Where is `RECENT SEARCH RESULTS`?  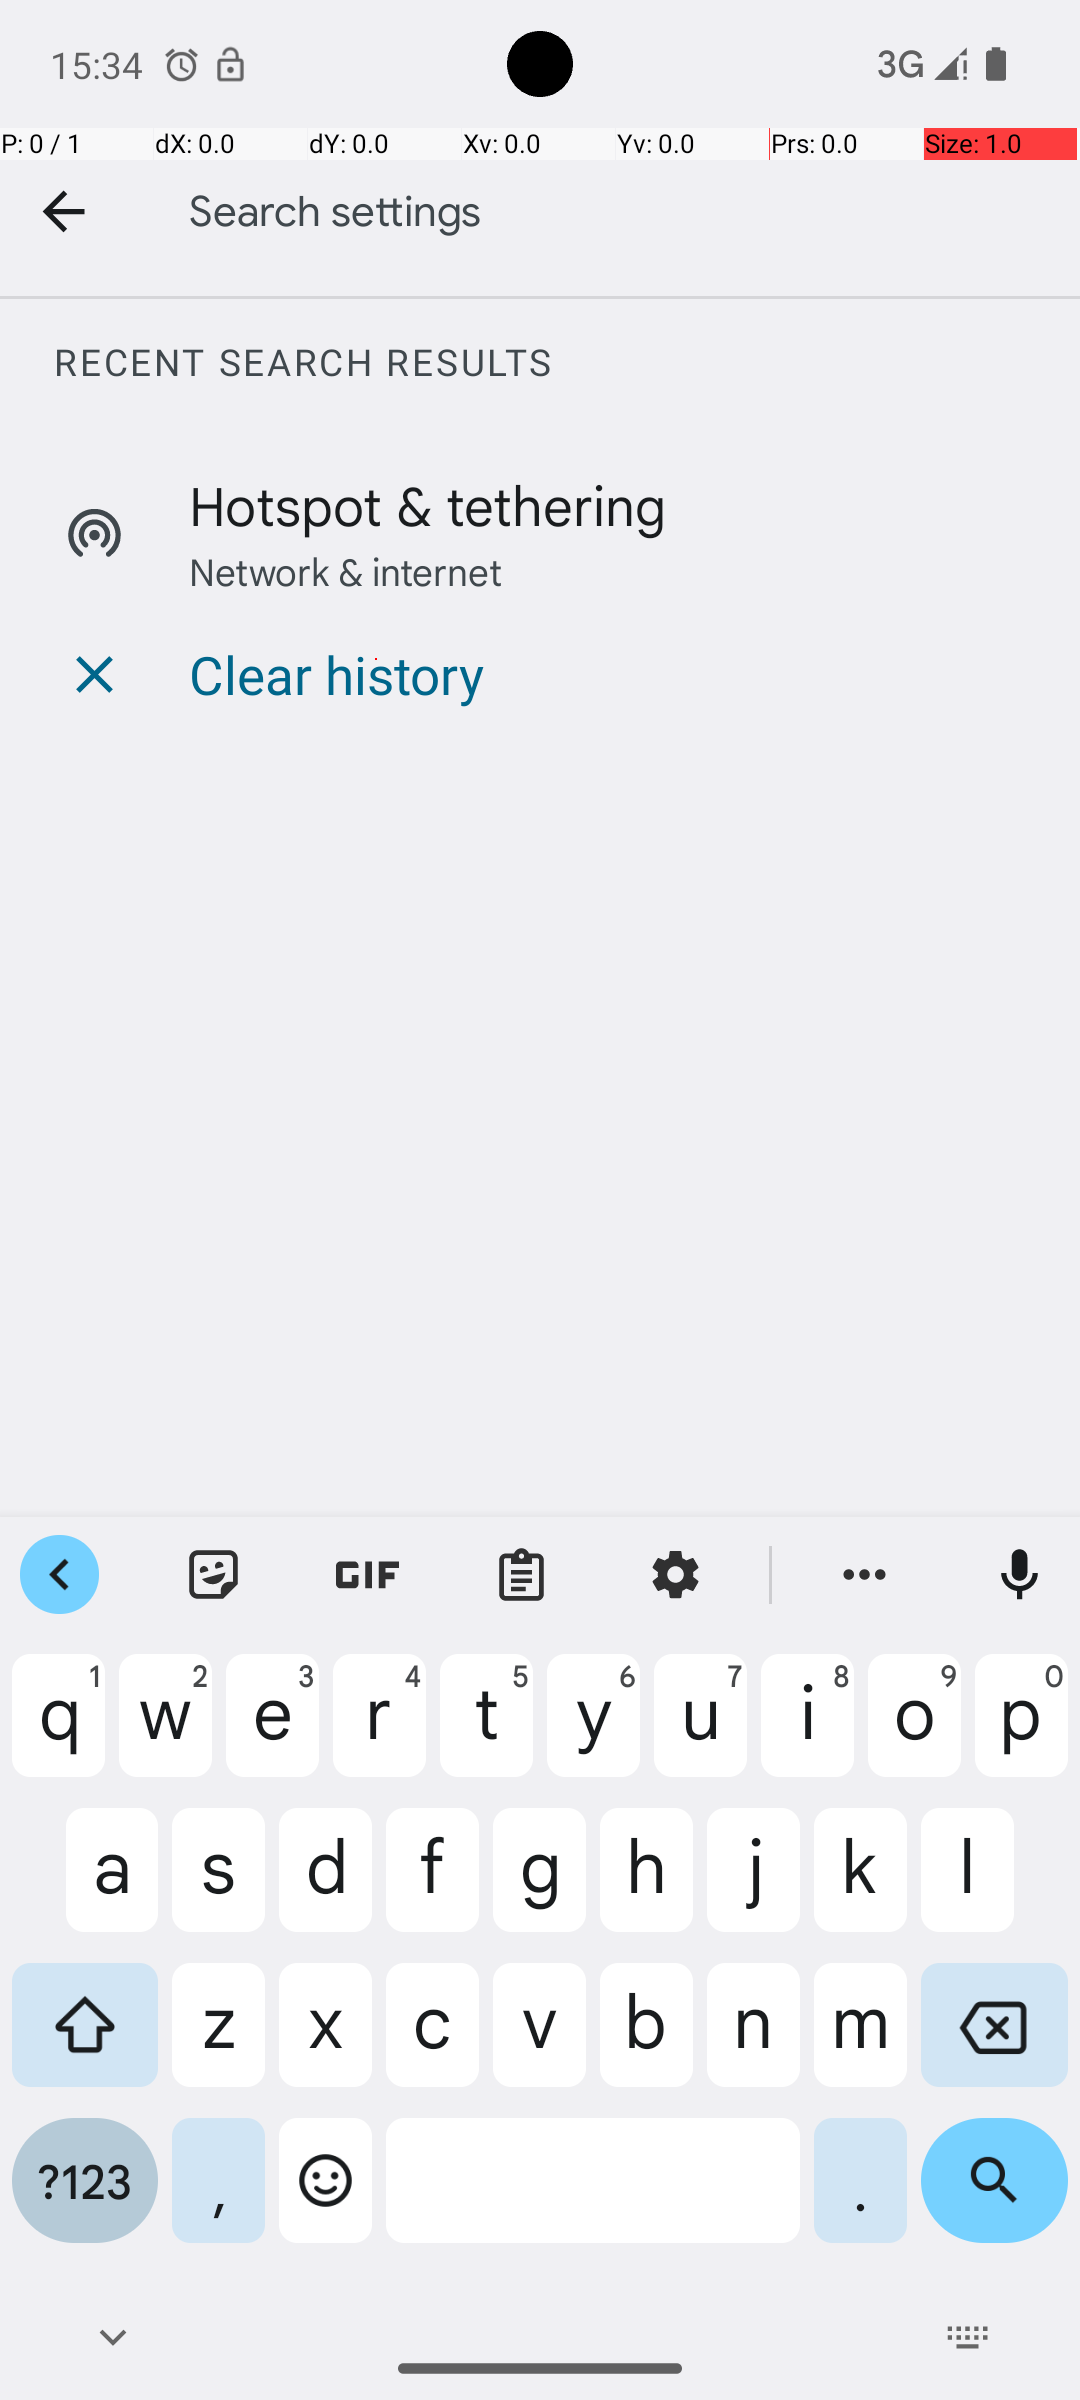
RECENT SEARCH RESULTS is located at coordinates (566, 362).